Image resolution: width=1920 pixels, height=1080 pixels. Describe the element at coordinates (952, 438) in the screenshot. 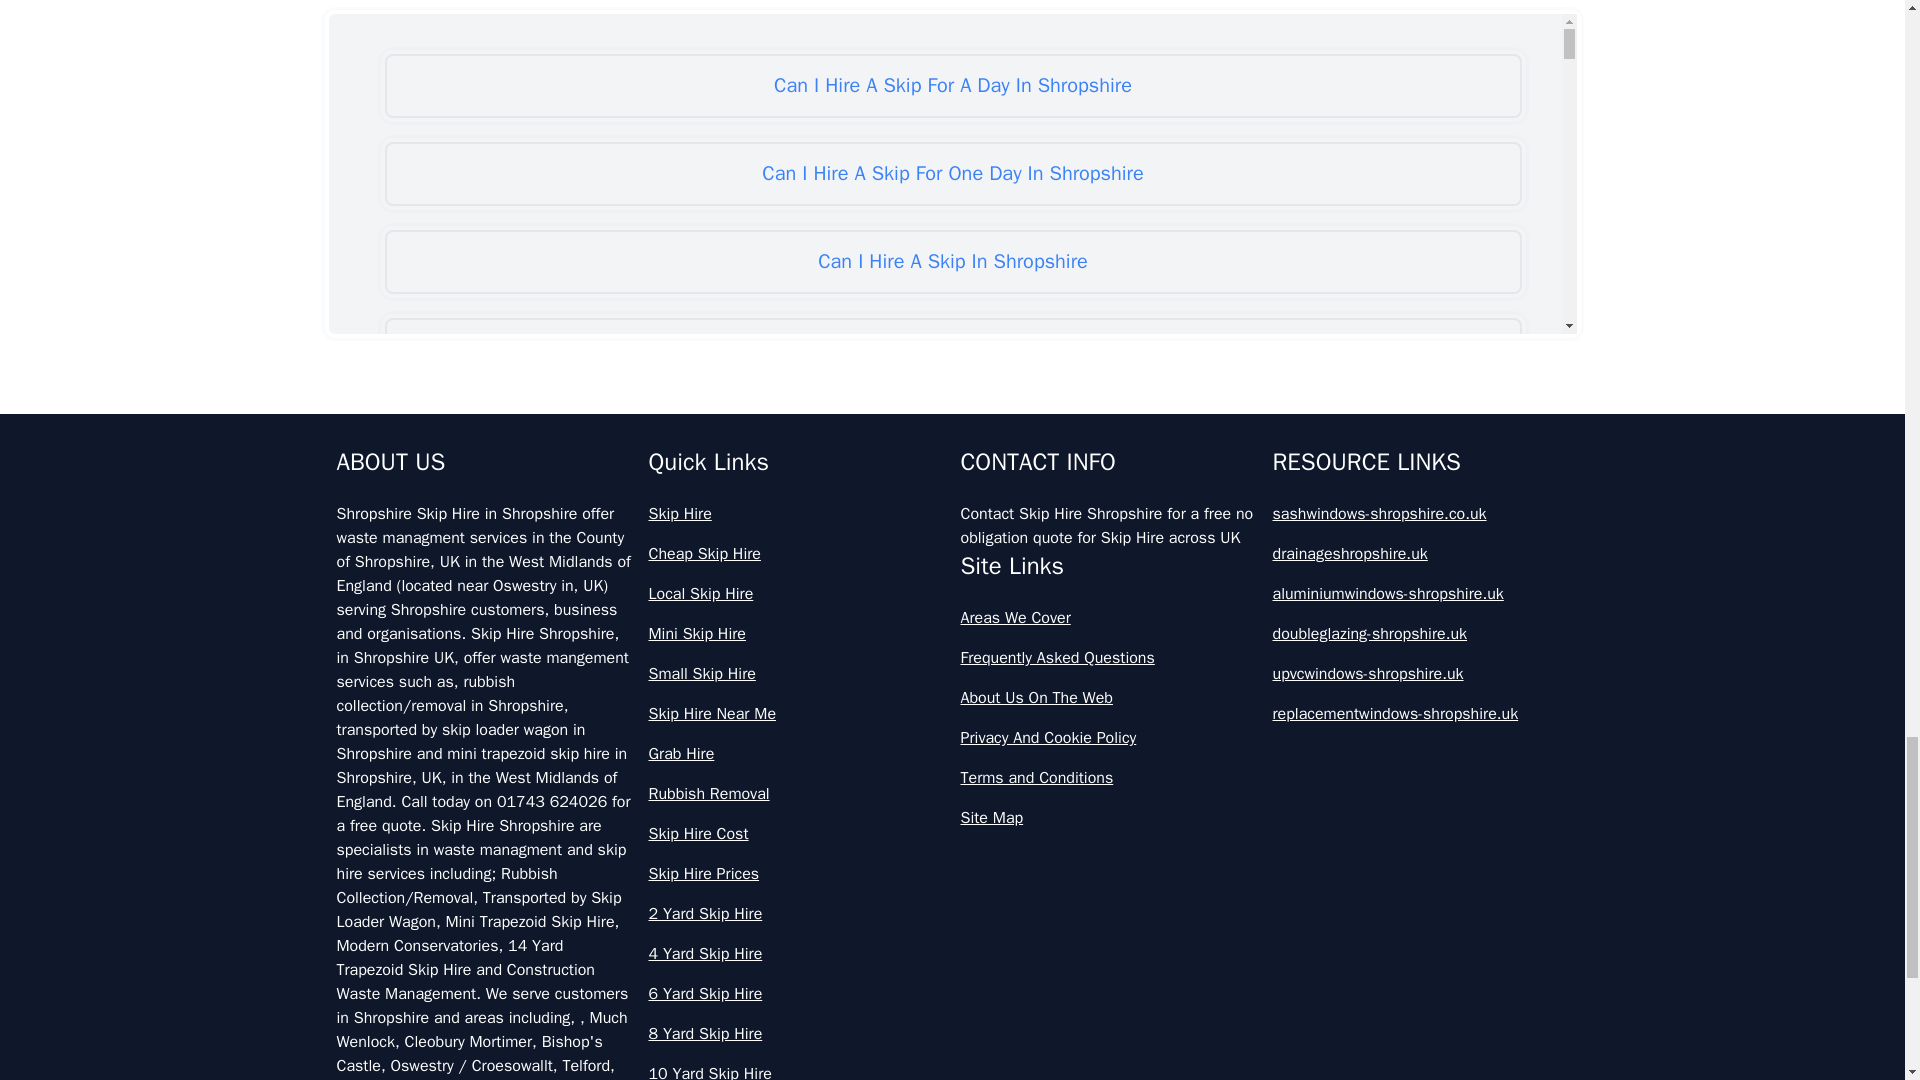

I see `Can You Hire A Skip For An Hour In Shropshire` at that location.